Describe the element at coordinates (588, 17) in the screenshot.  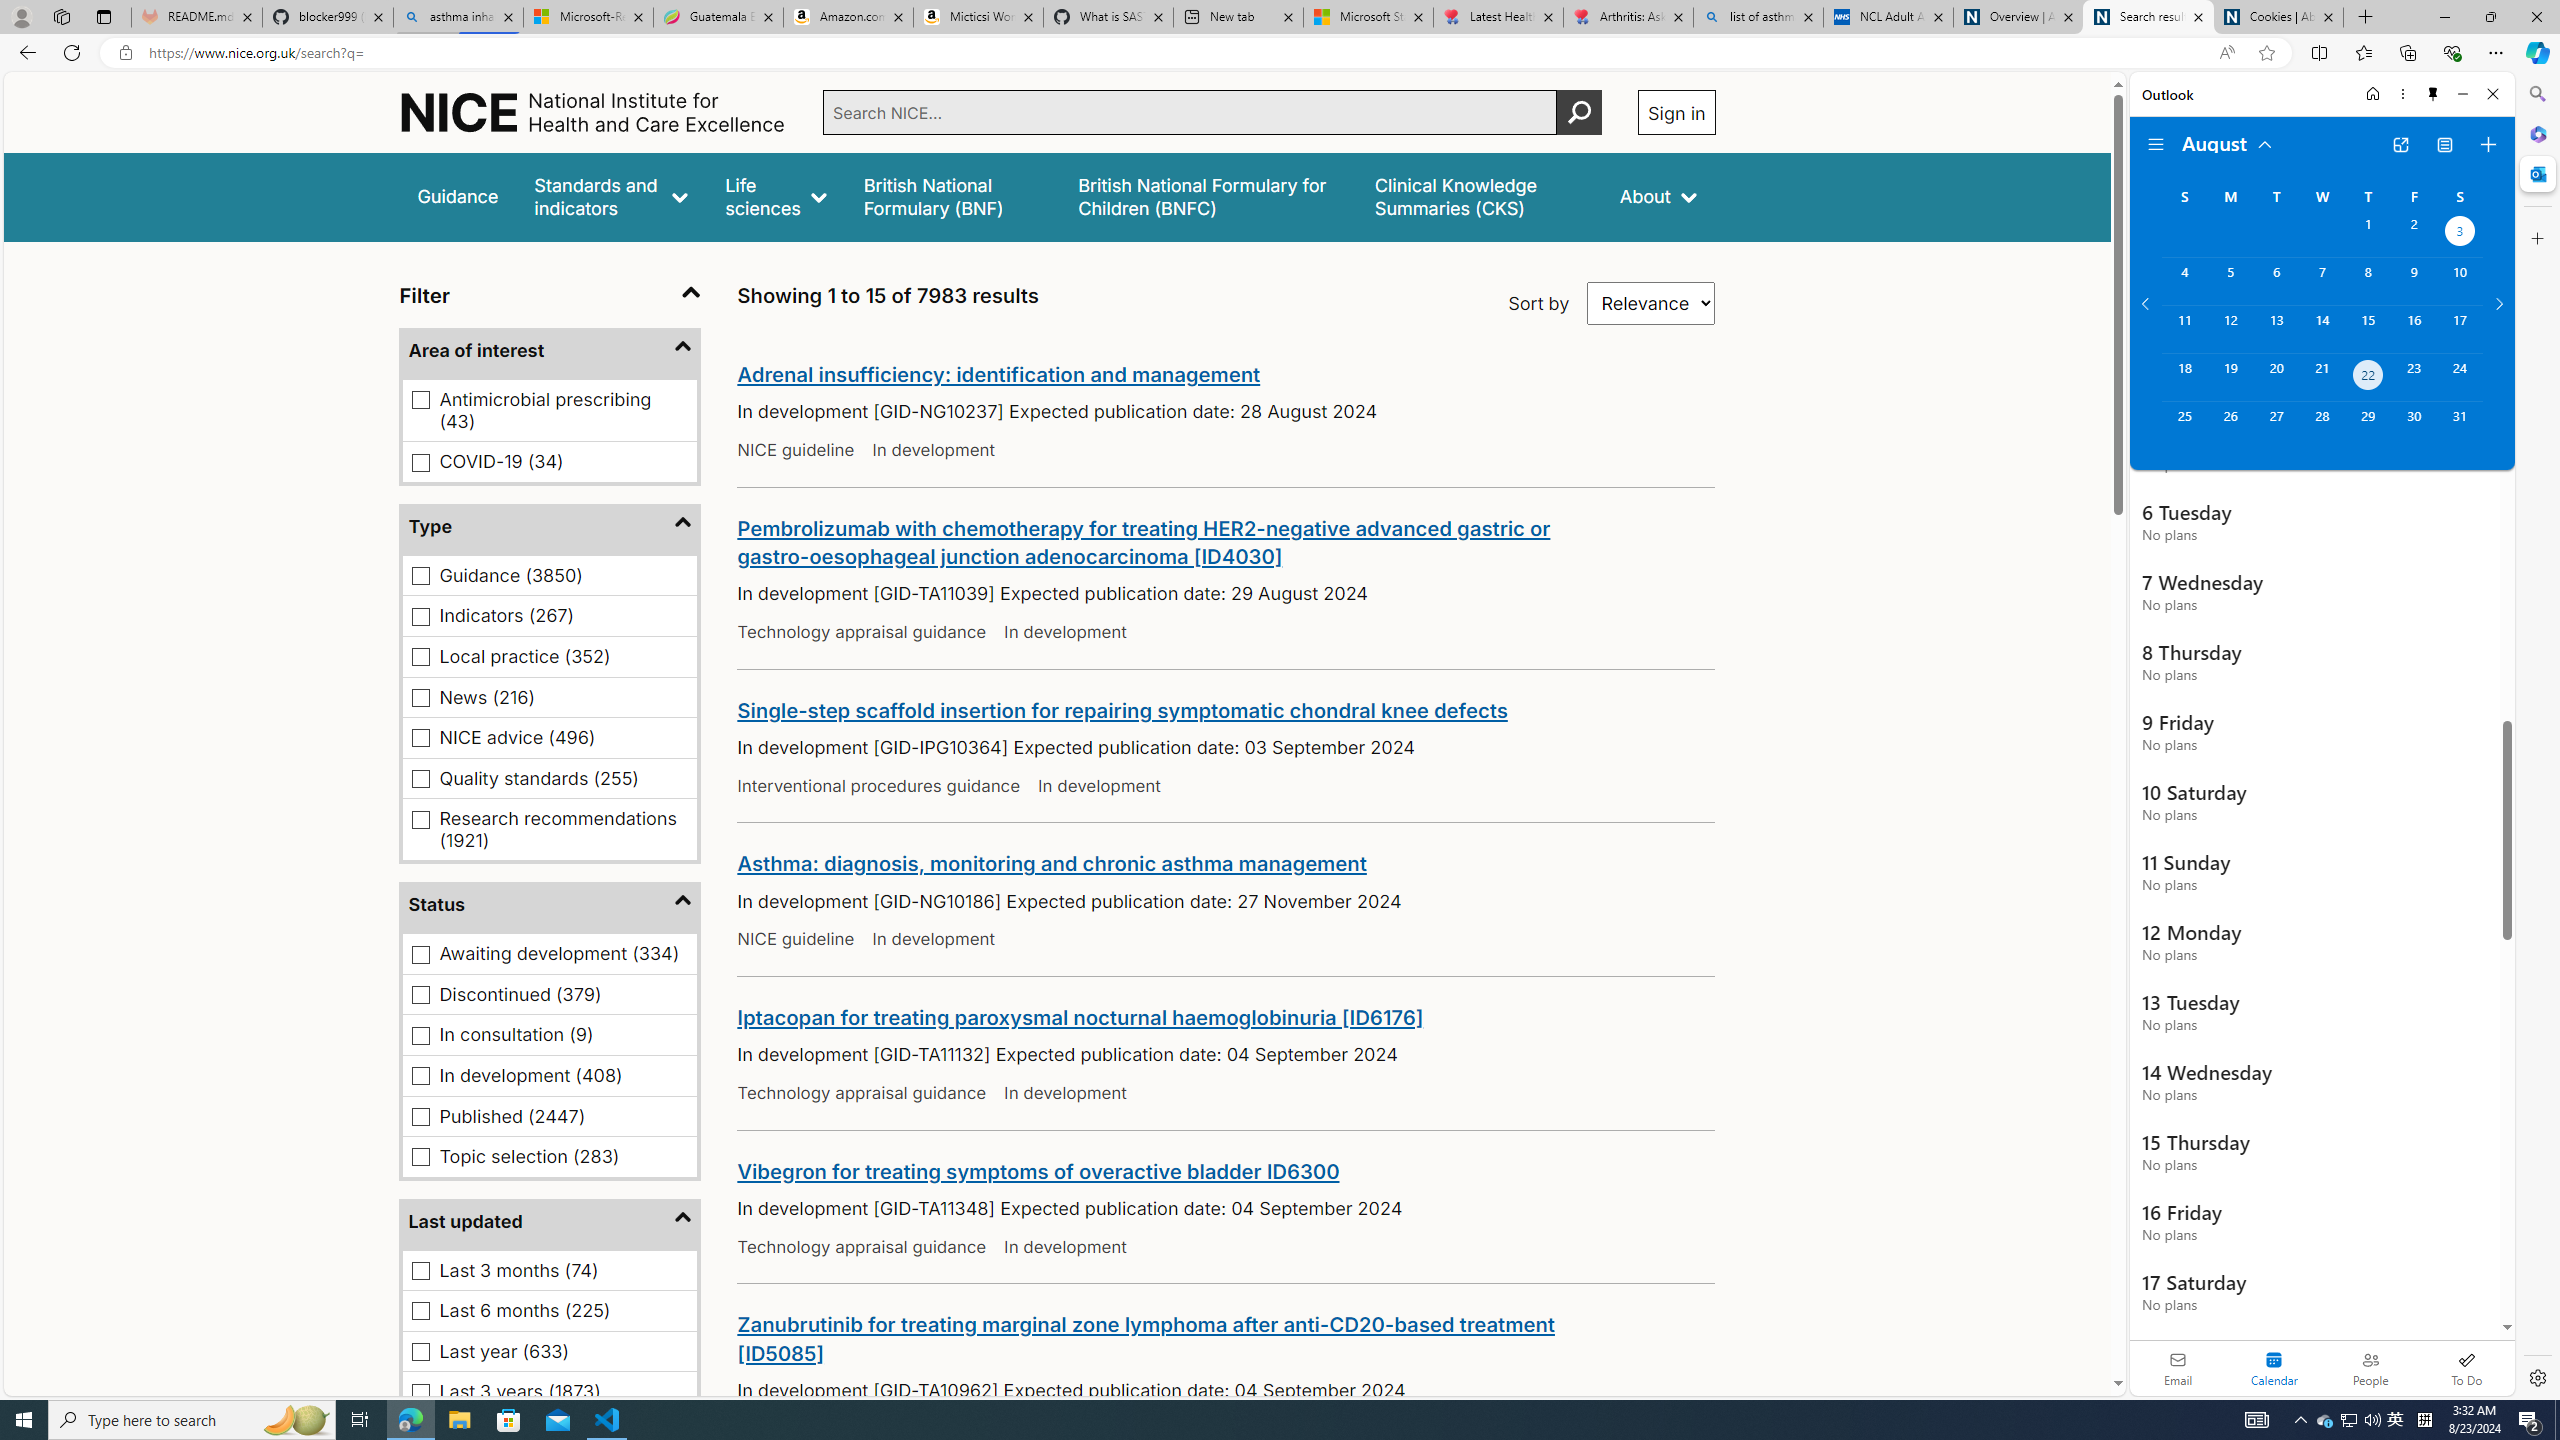
I see `Microsoft-Report a Concern to Bing` at that location.